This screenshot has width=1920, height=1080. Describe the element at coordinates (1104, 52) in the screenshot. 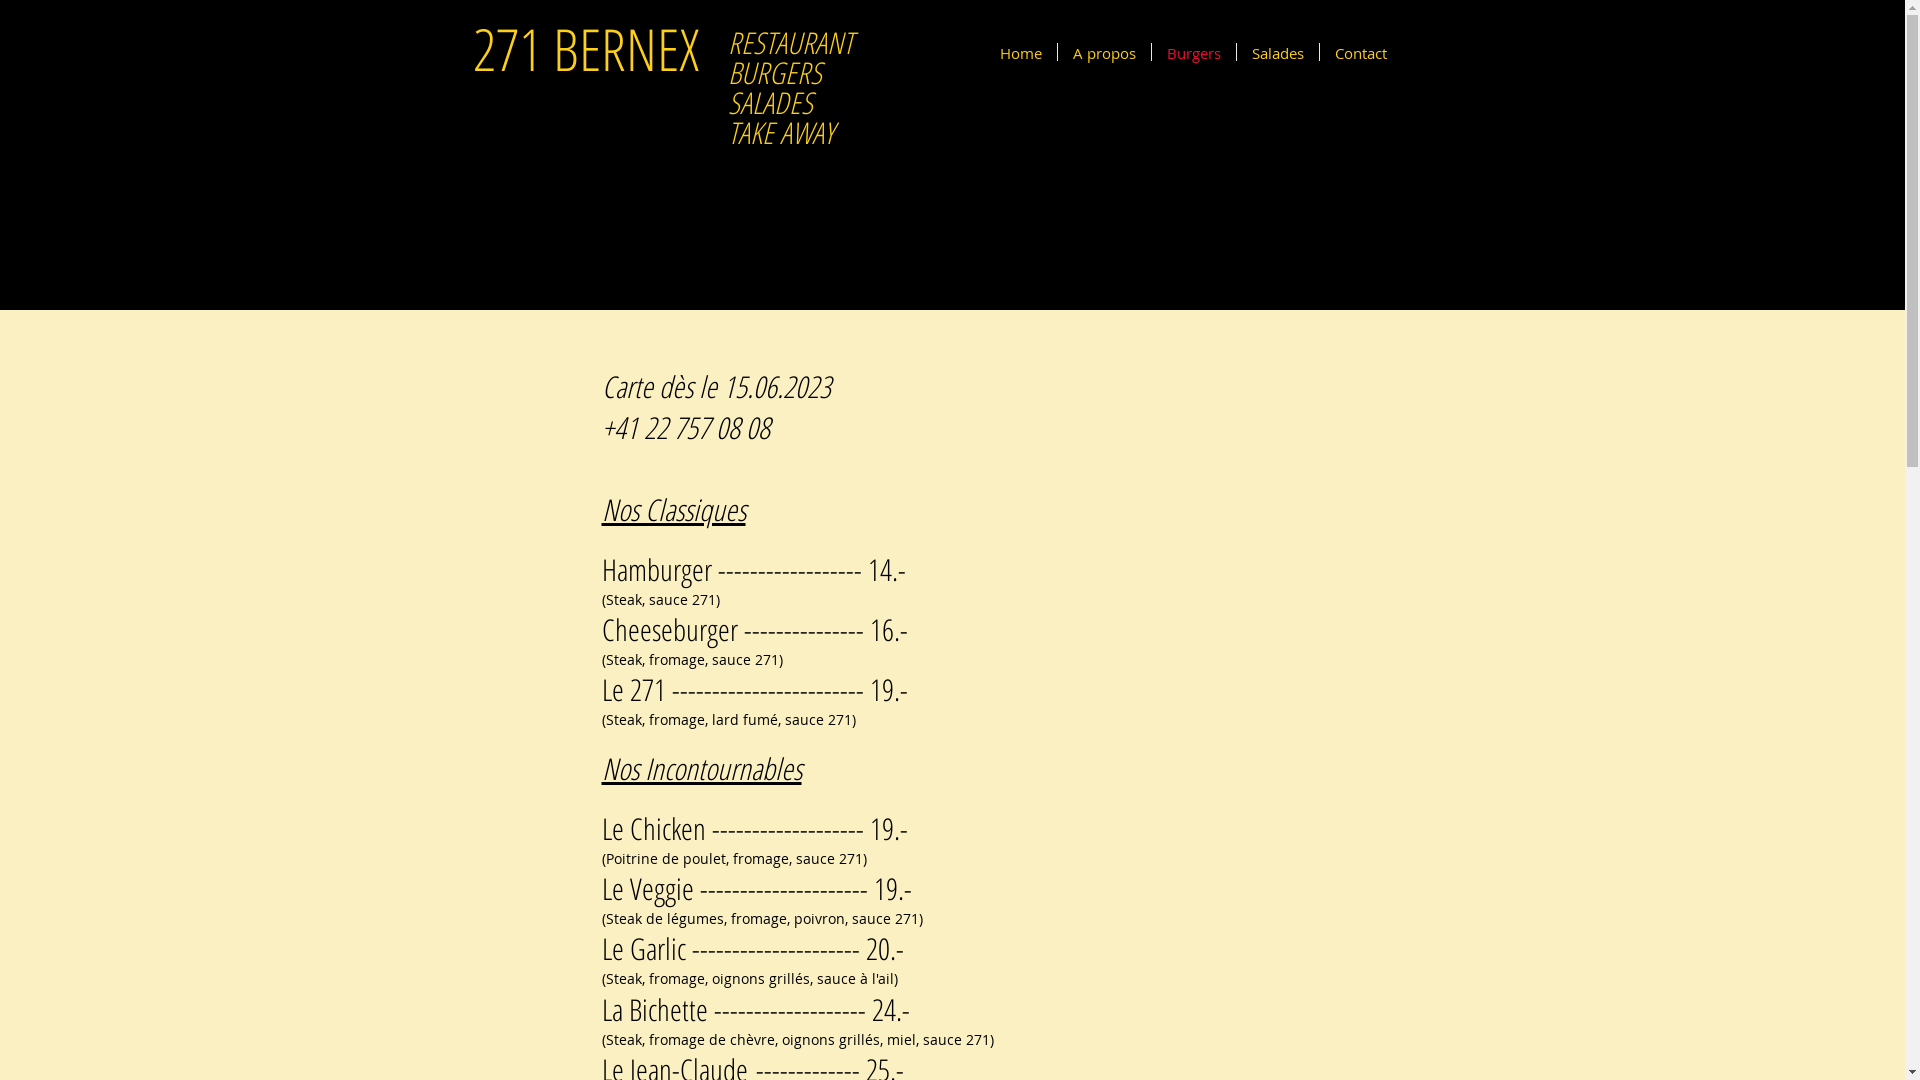

I see `A propos` at that location.